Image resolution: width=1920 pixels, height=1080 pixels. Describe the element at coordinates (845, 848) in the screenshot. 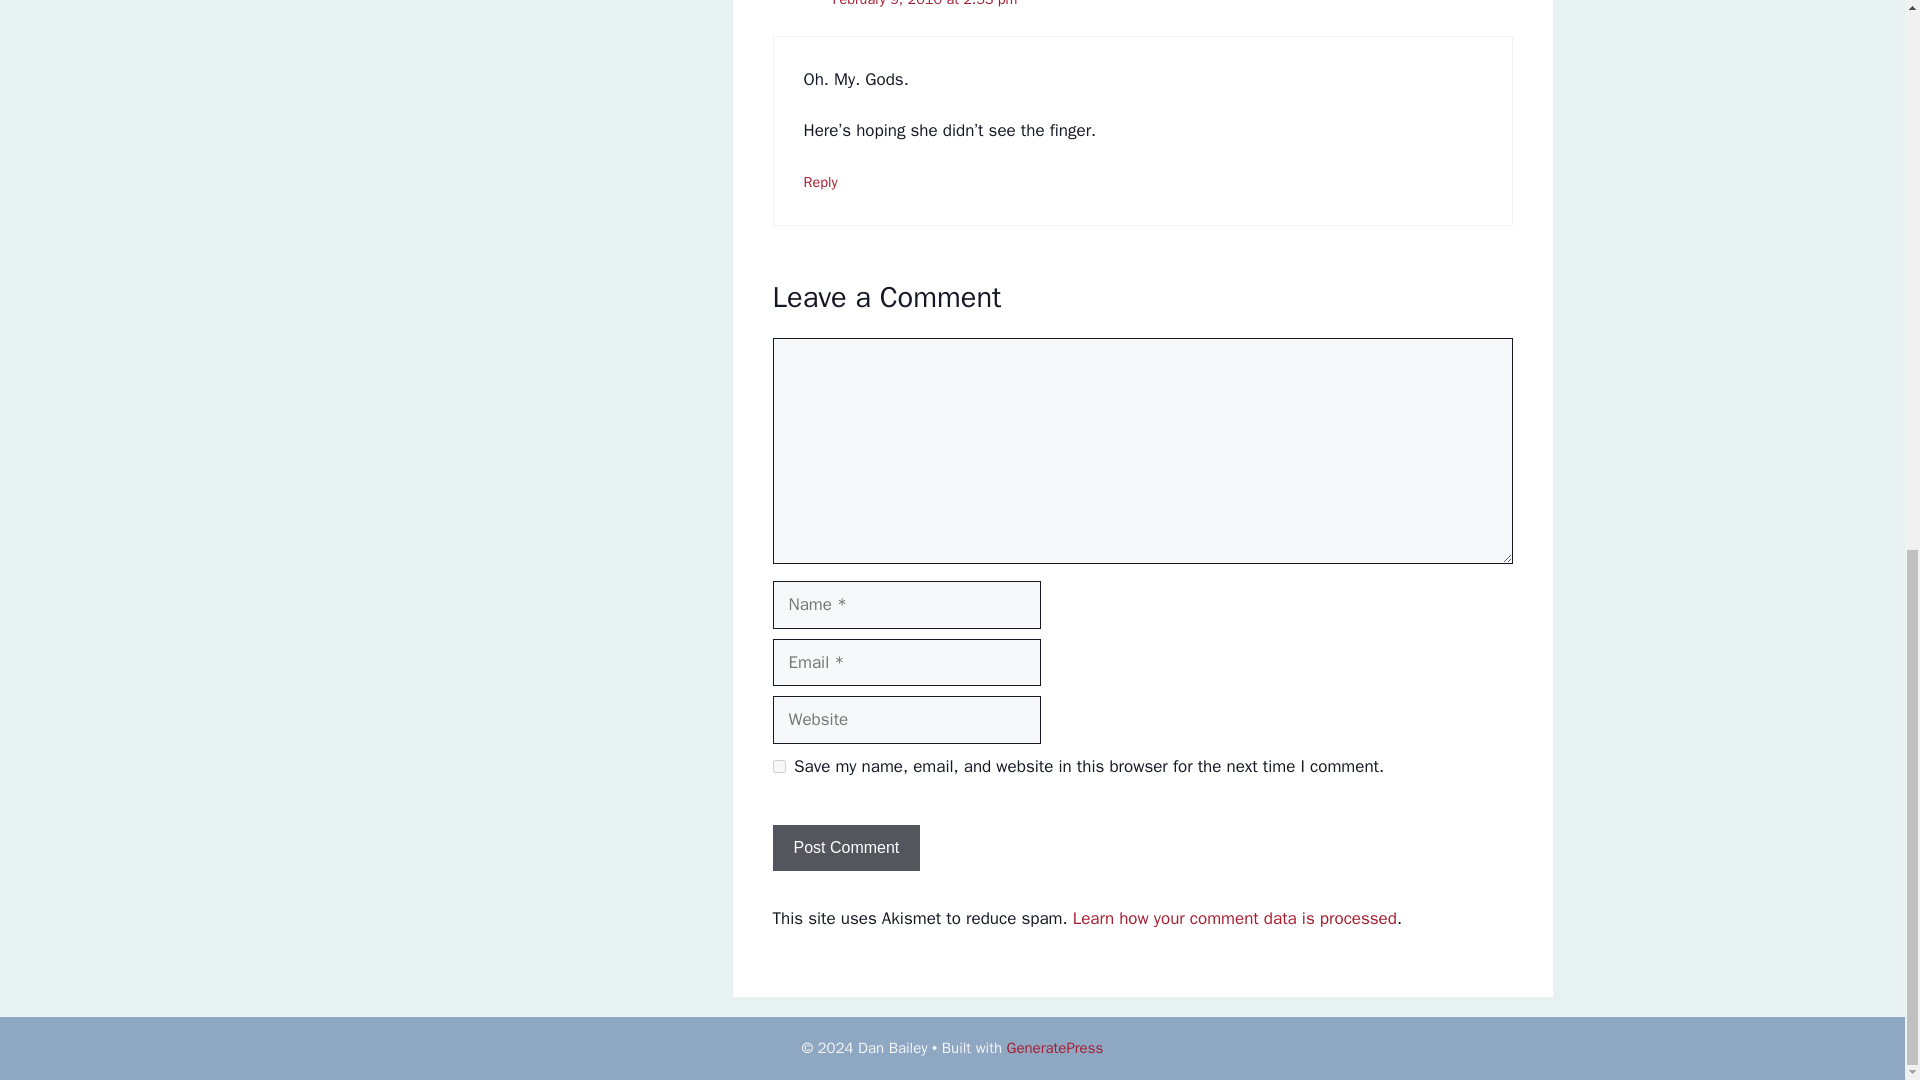

I see `Post Comment` at that location.